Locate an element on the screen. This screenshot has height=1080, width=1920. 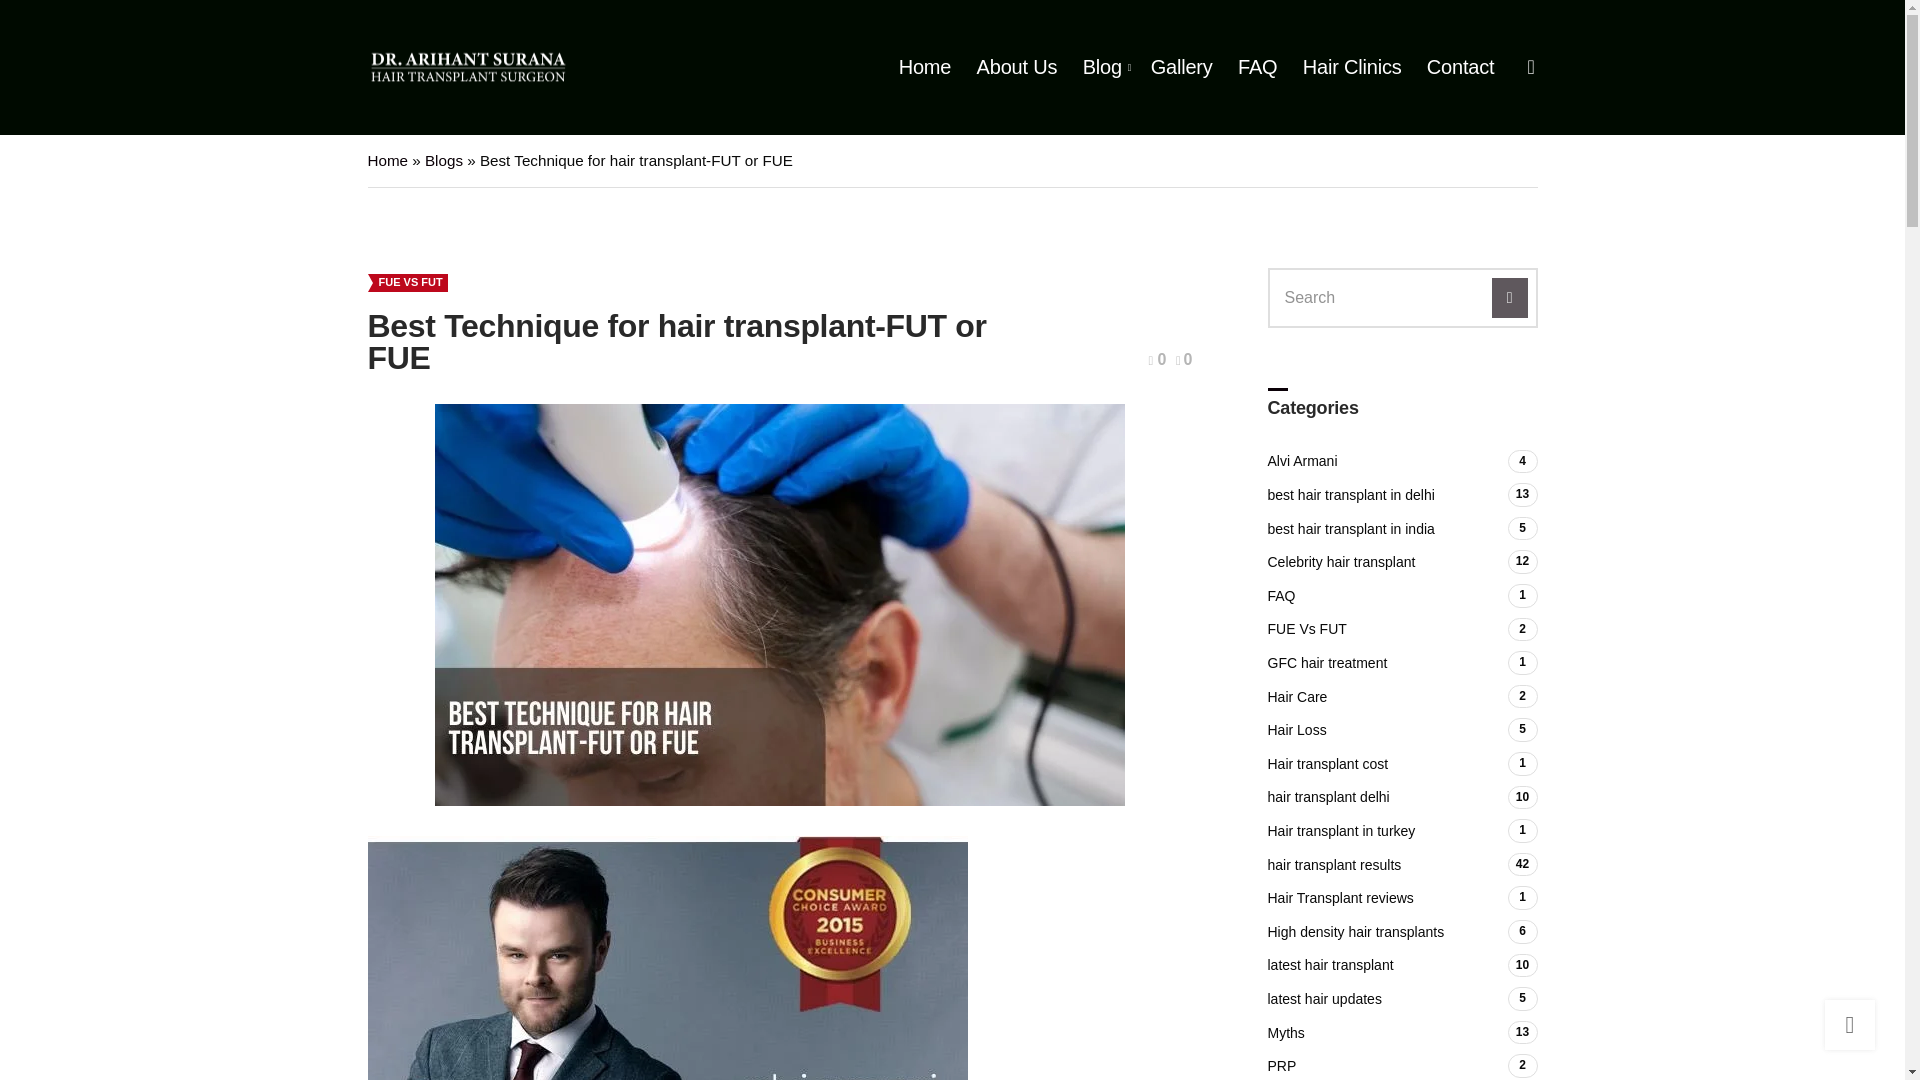
Hair Clinics is located at coordinates (1352, 67).